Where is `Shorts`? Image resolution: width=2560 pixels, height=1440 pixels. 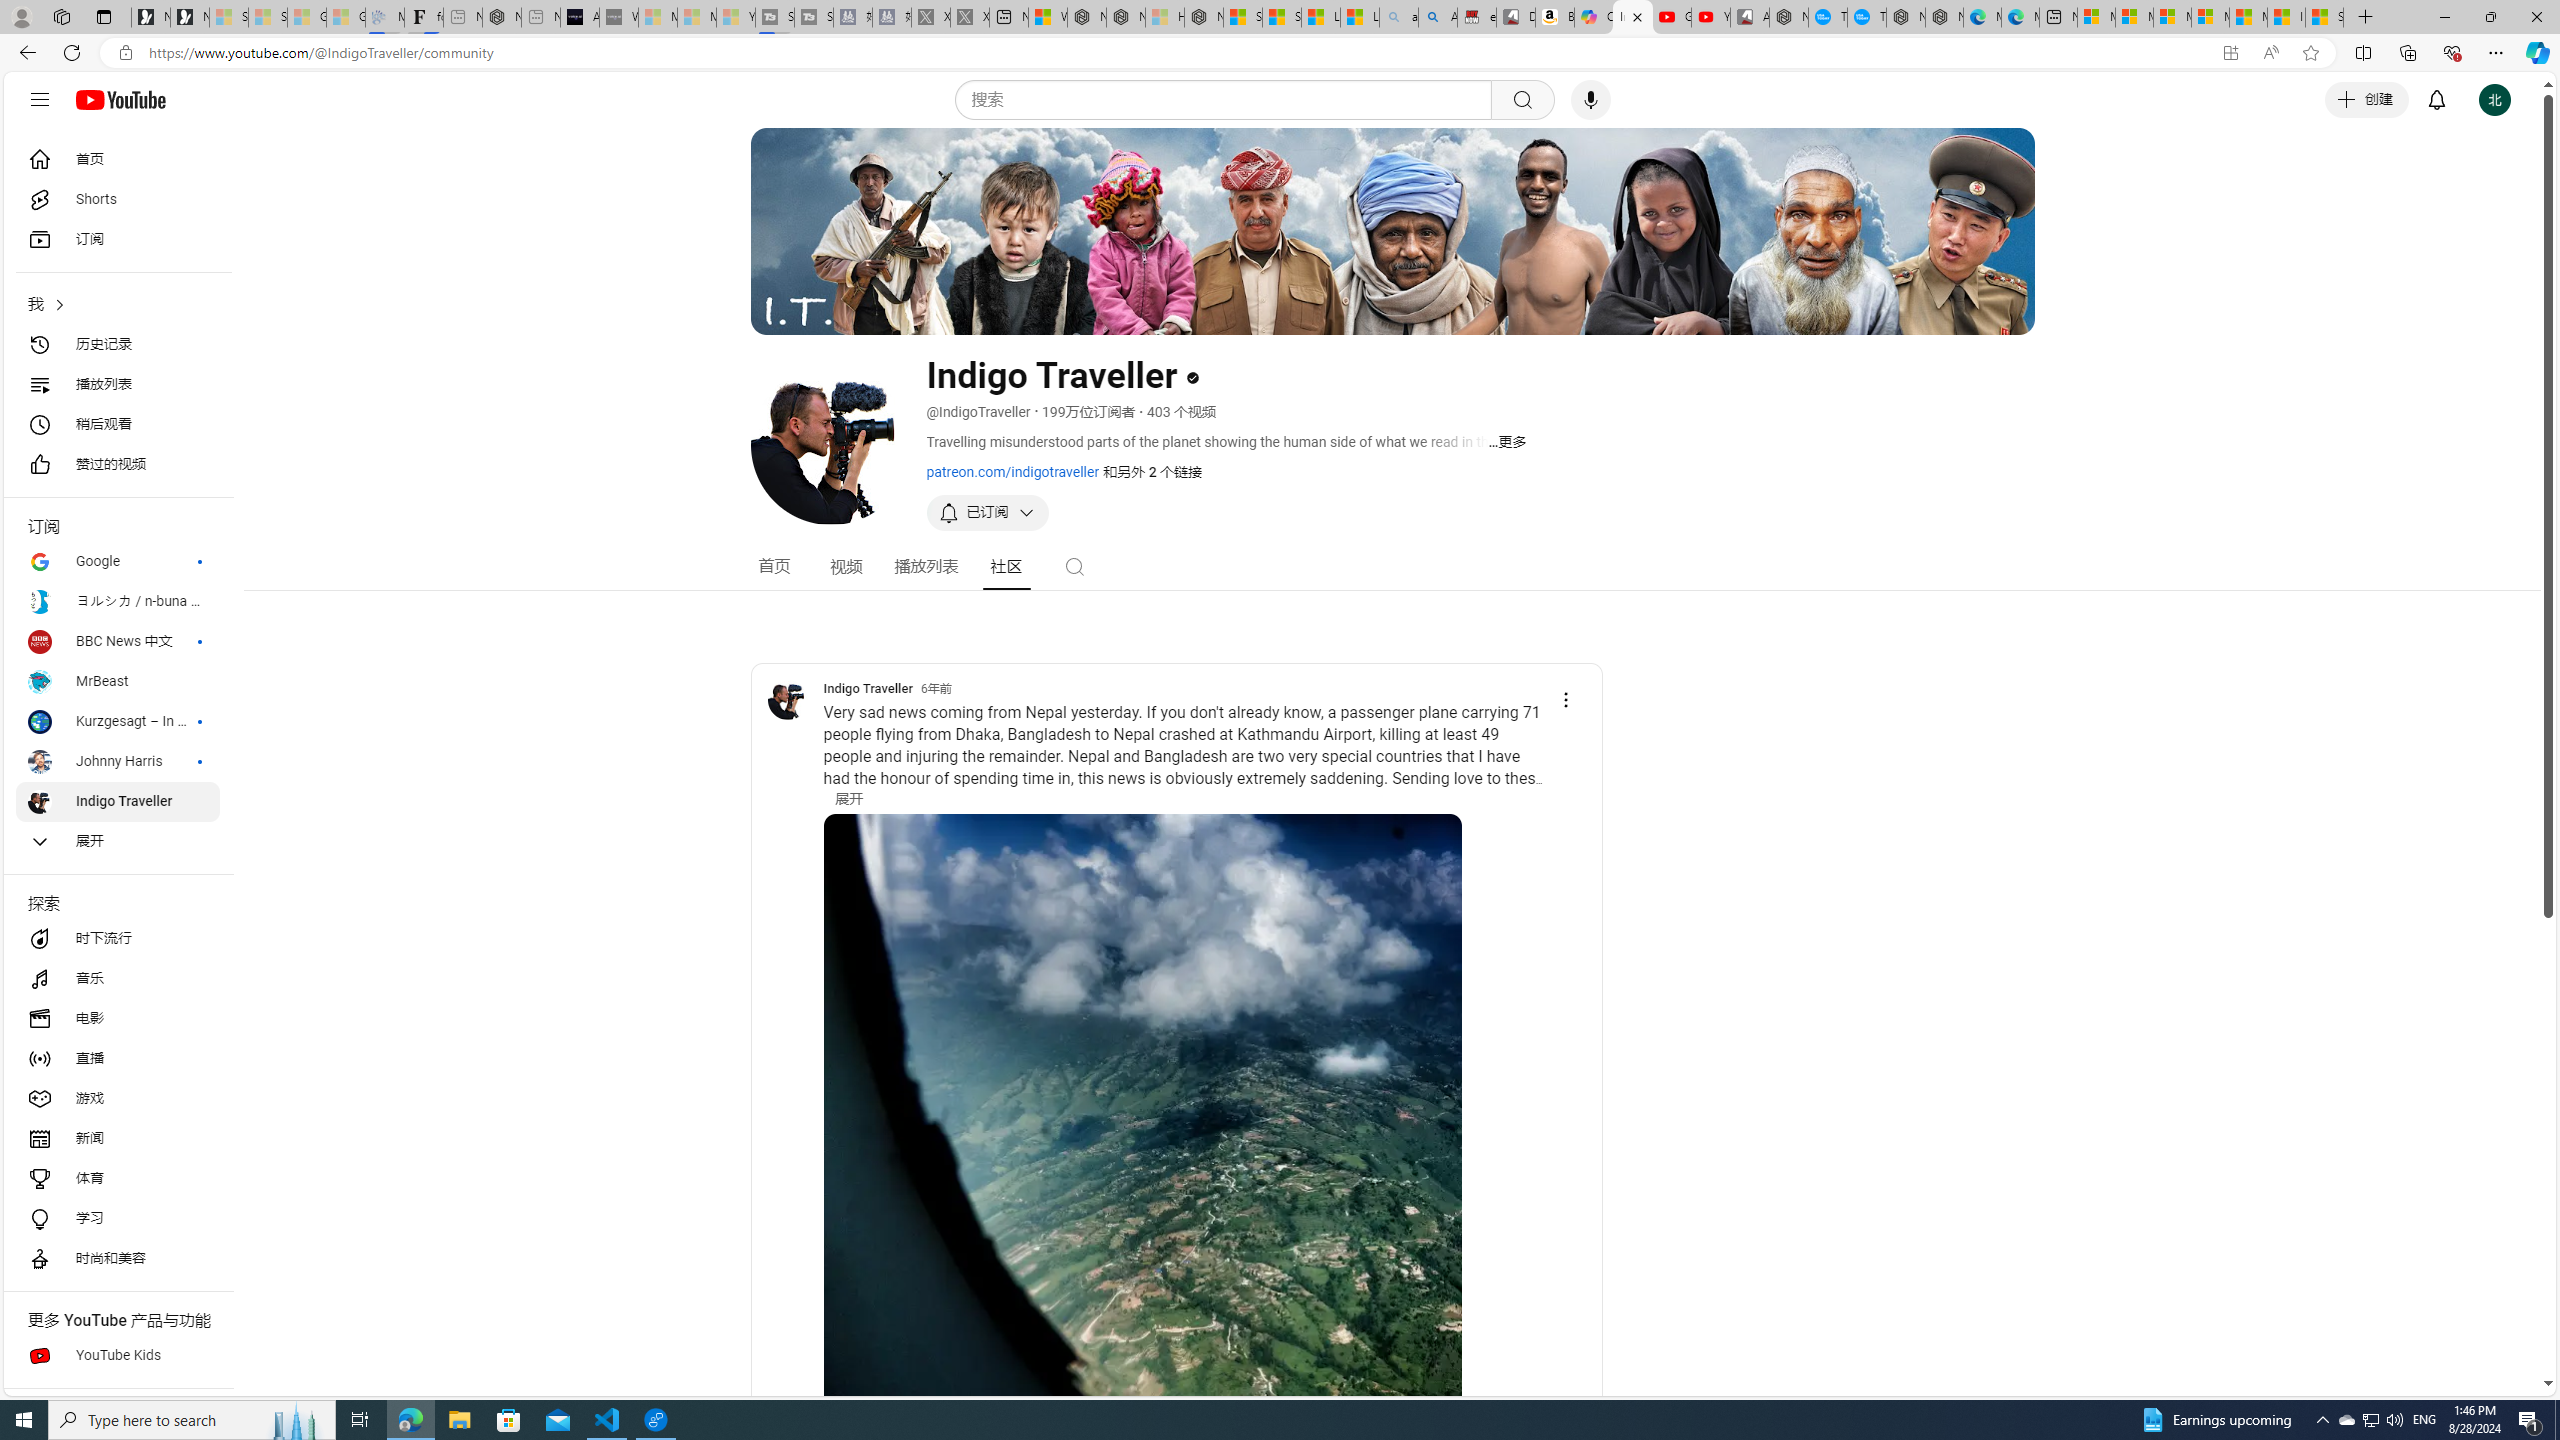
Shorts is located at coordinates (118, 200).